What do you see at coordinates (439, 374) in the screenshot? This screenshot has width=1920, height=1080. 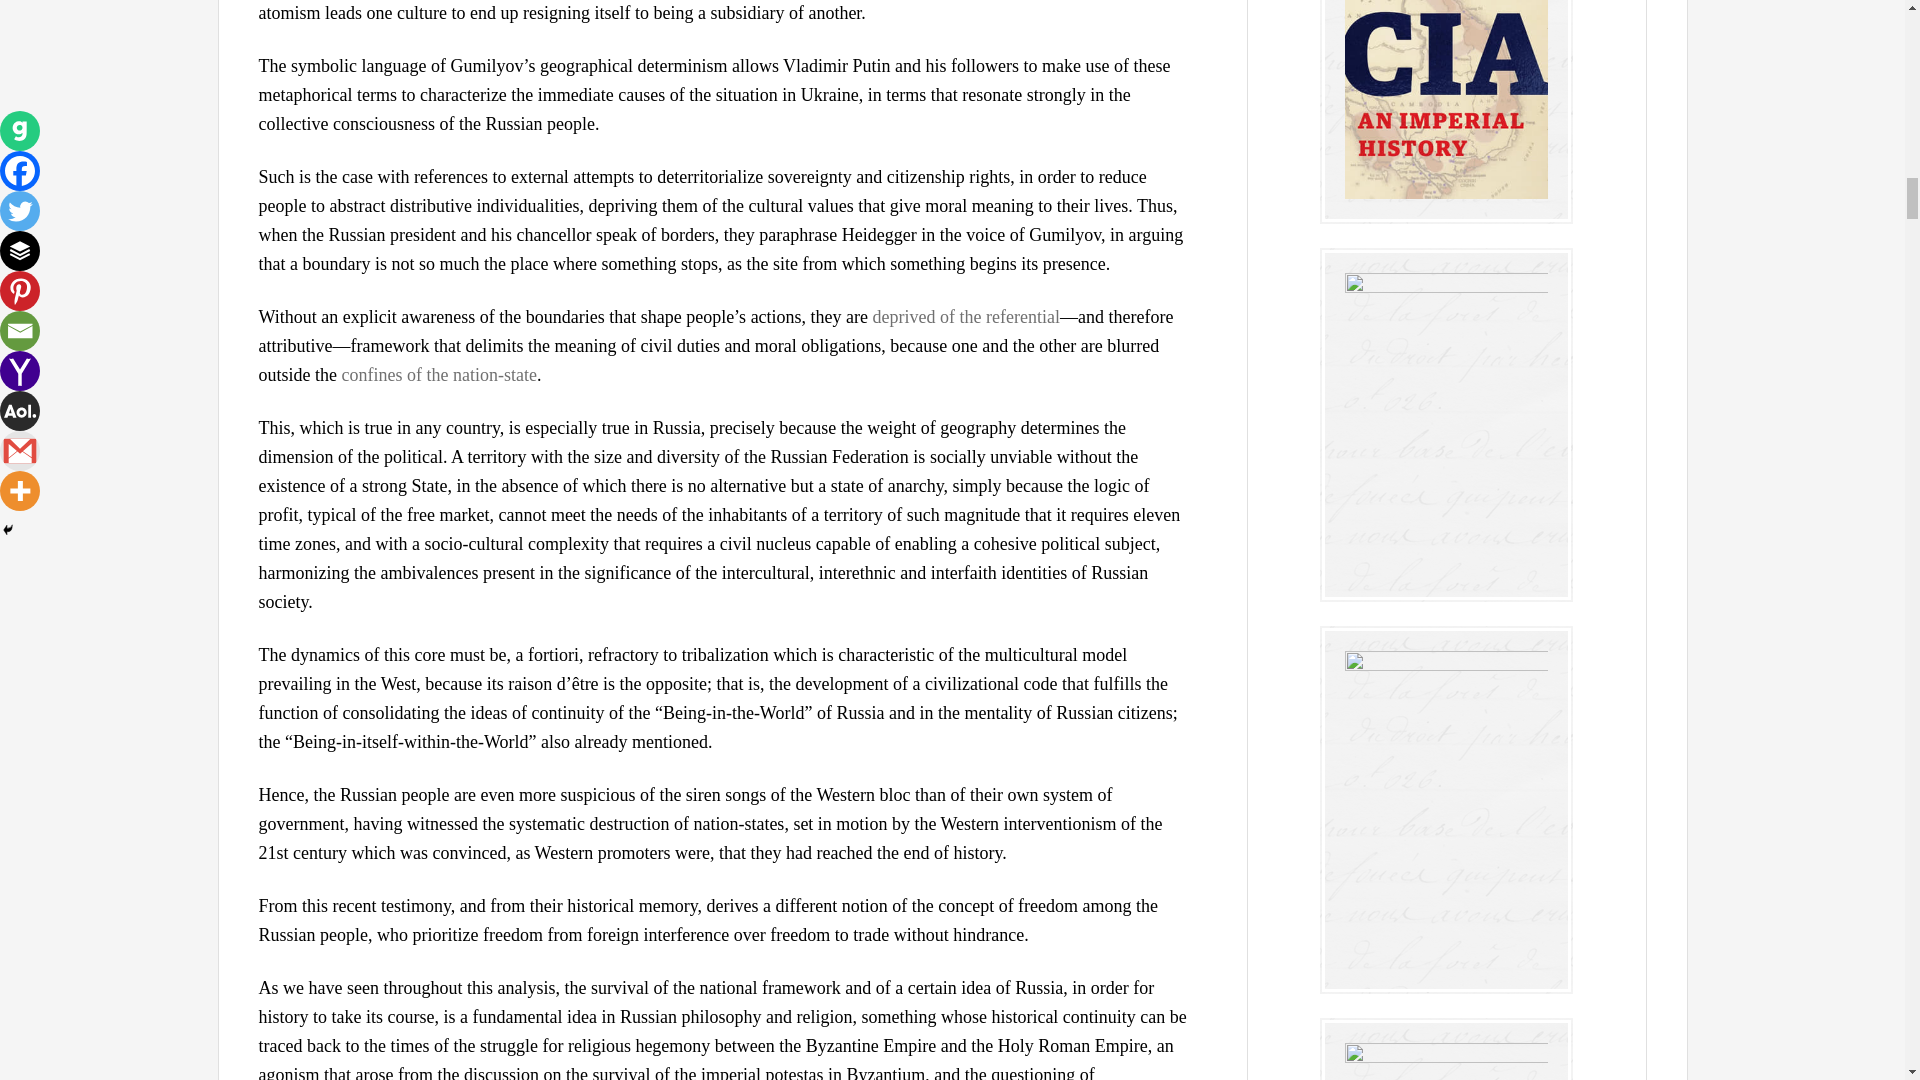 I see `confines of the nation-state` at bounding box center [439, 374].